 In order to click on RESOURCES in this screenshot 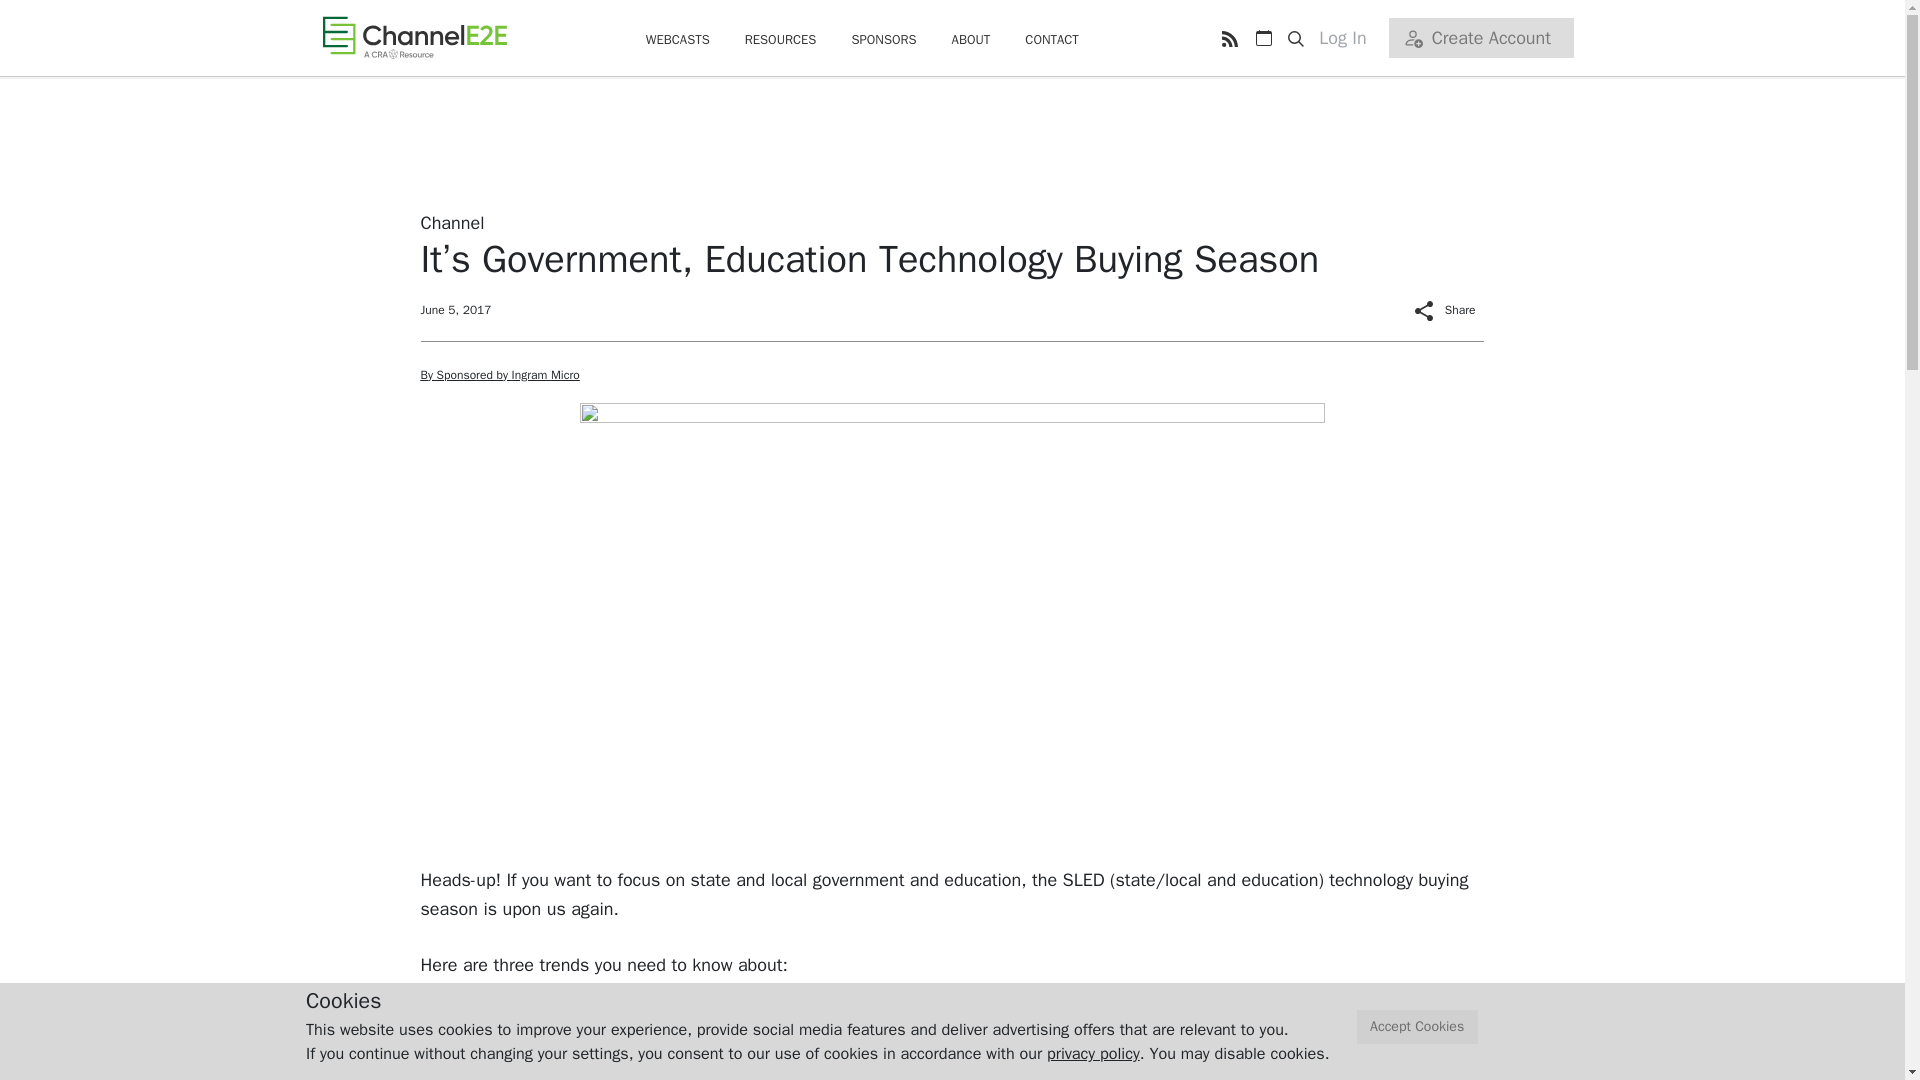, I will do `click(780, 40)`.